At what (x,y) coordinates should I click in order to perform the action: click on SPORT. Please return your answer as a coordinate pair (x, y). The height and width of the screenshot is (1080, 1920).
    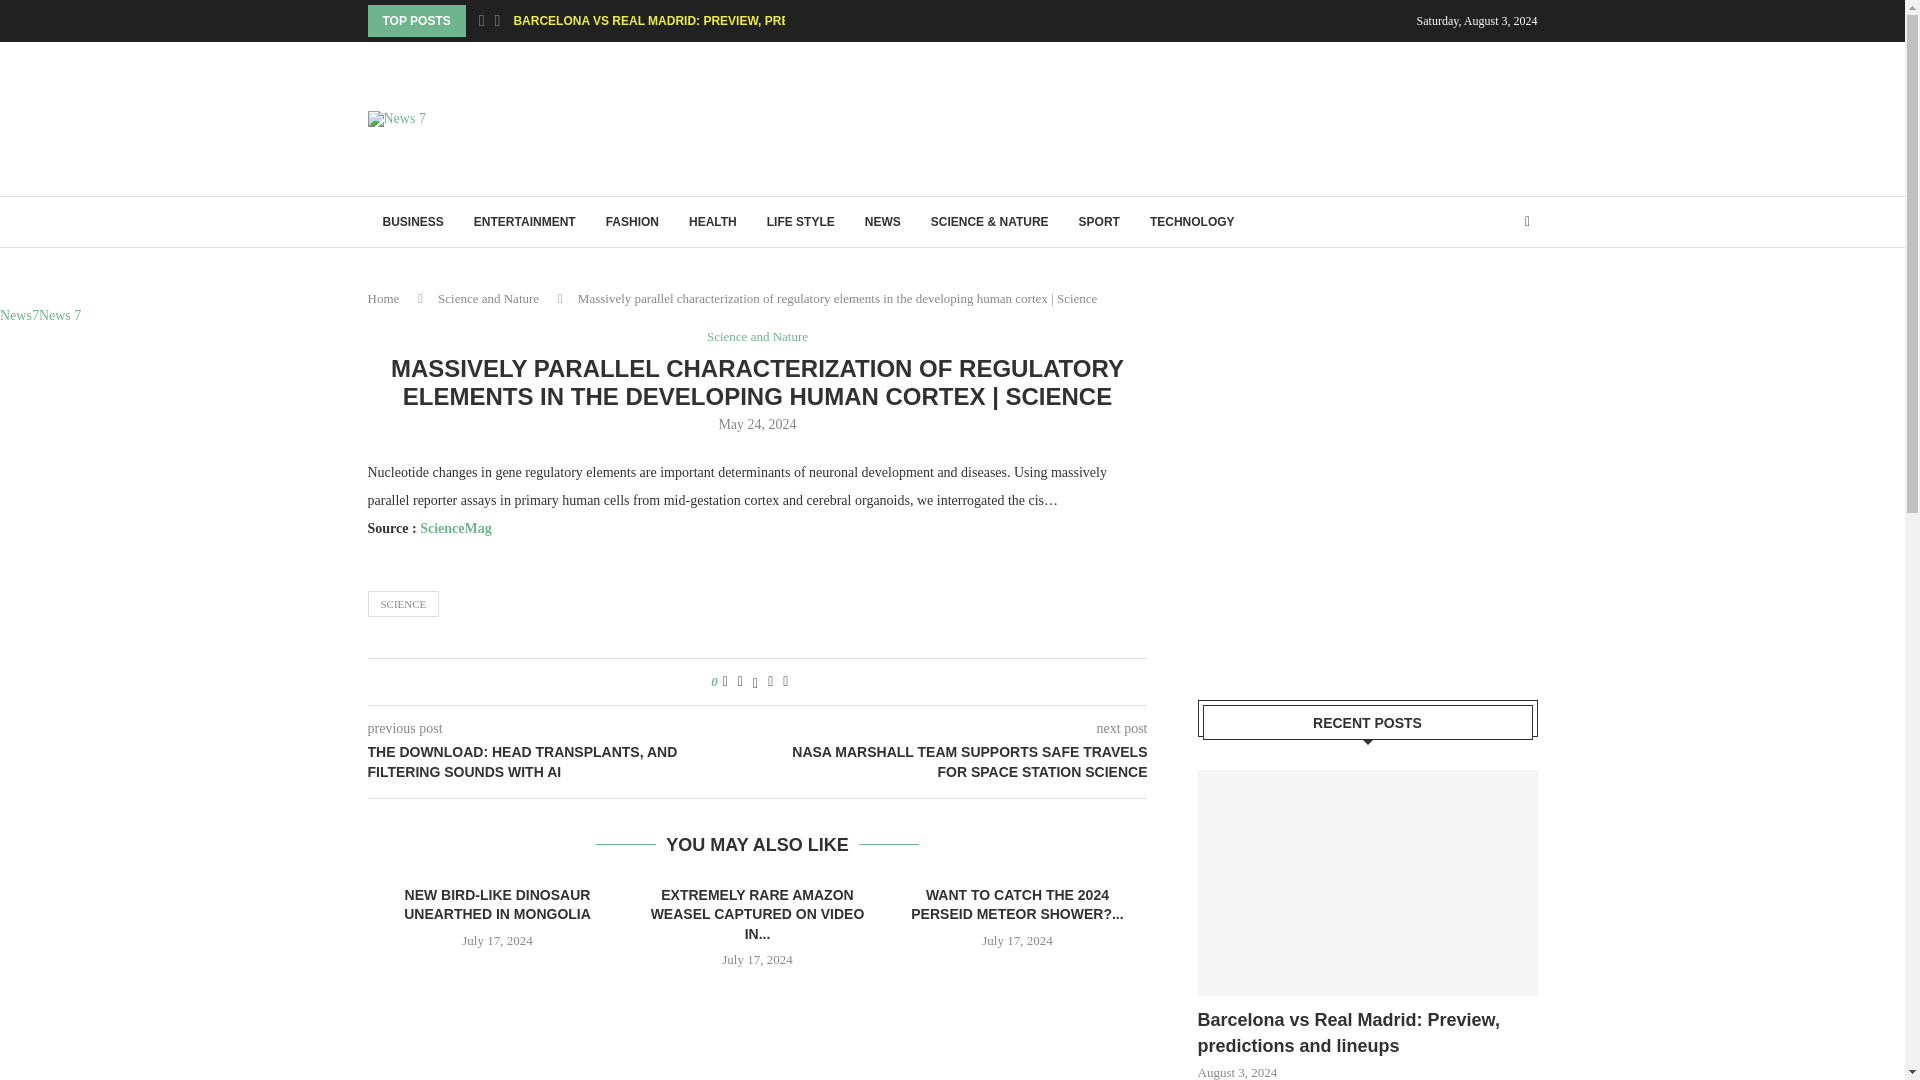
    Looking at the image, I should click on (1098, 222).